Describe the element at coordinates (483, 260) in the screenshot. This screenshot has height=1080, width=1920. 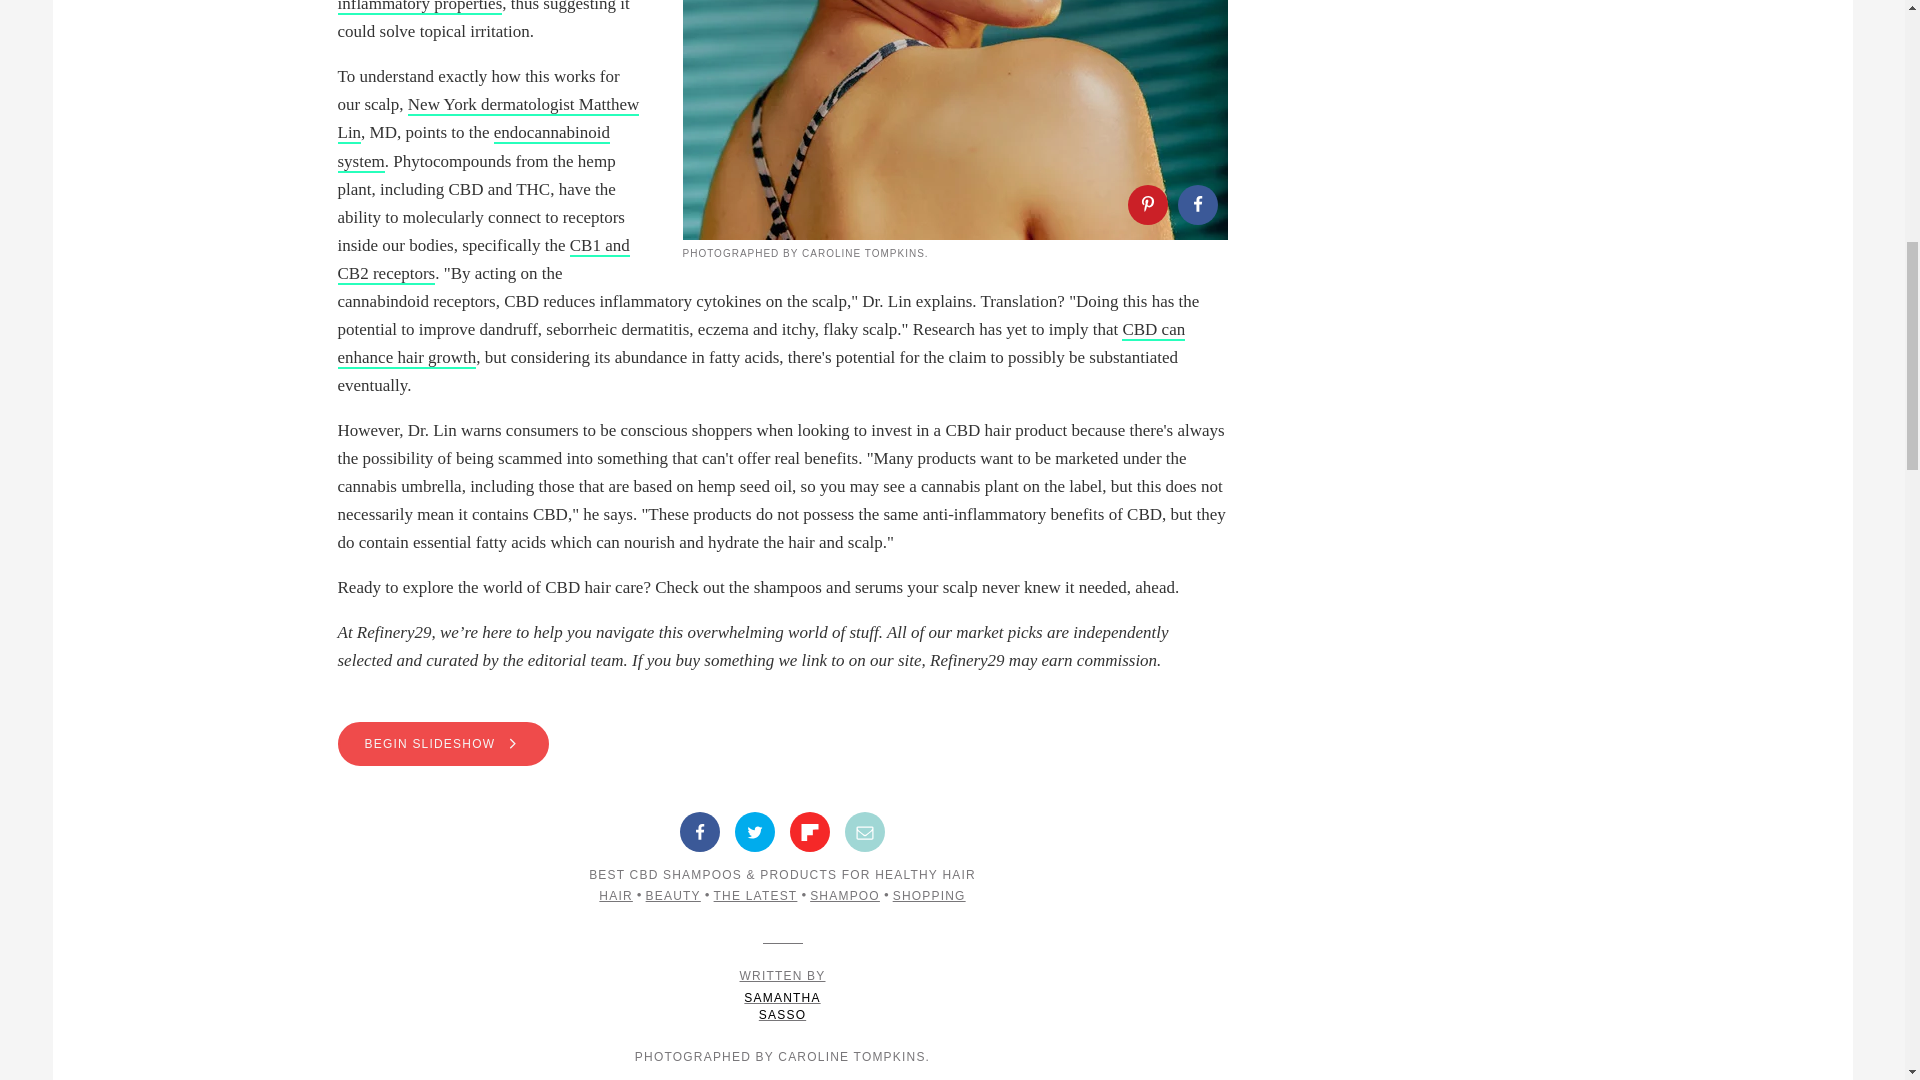
I see `CB1 and CB2 receptors` at that location.